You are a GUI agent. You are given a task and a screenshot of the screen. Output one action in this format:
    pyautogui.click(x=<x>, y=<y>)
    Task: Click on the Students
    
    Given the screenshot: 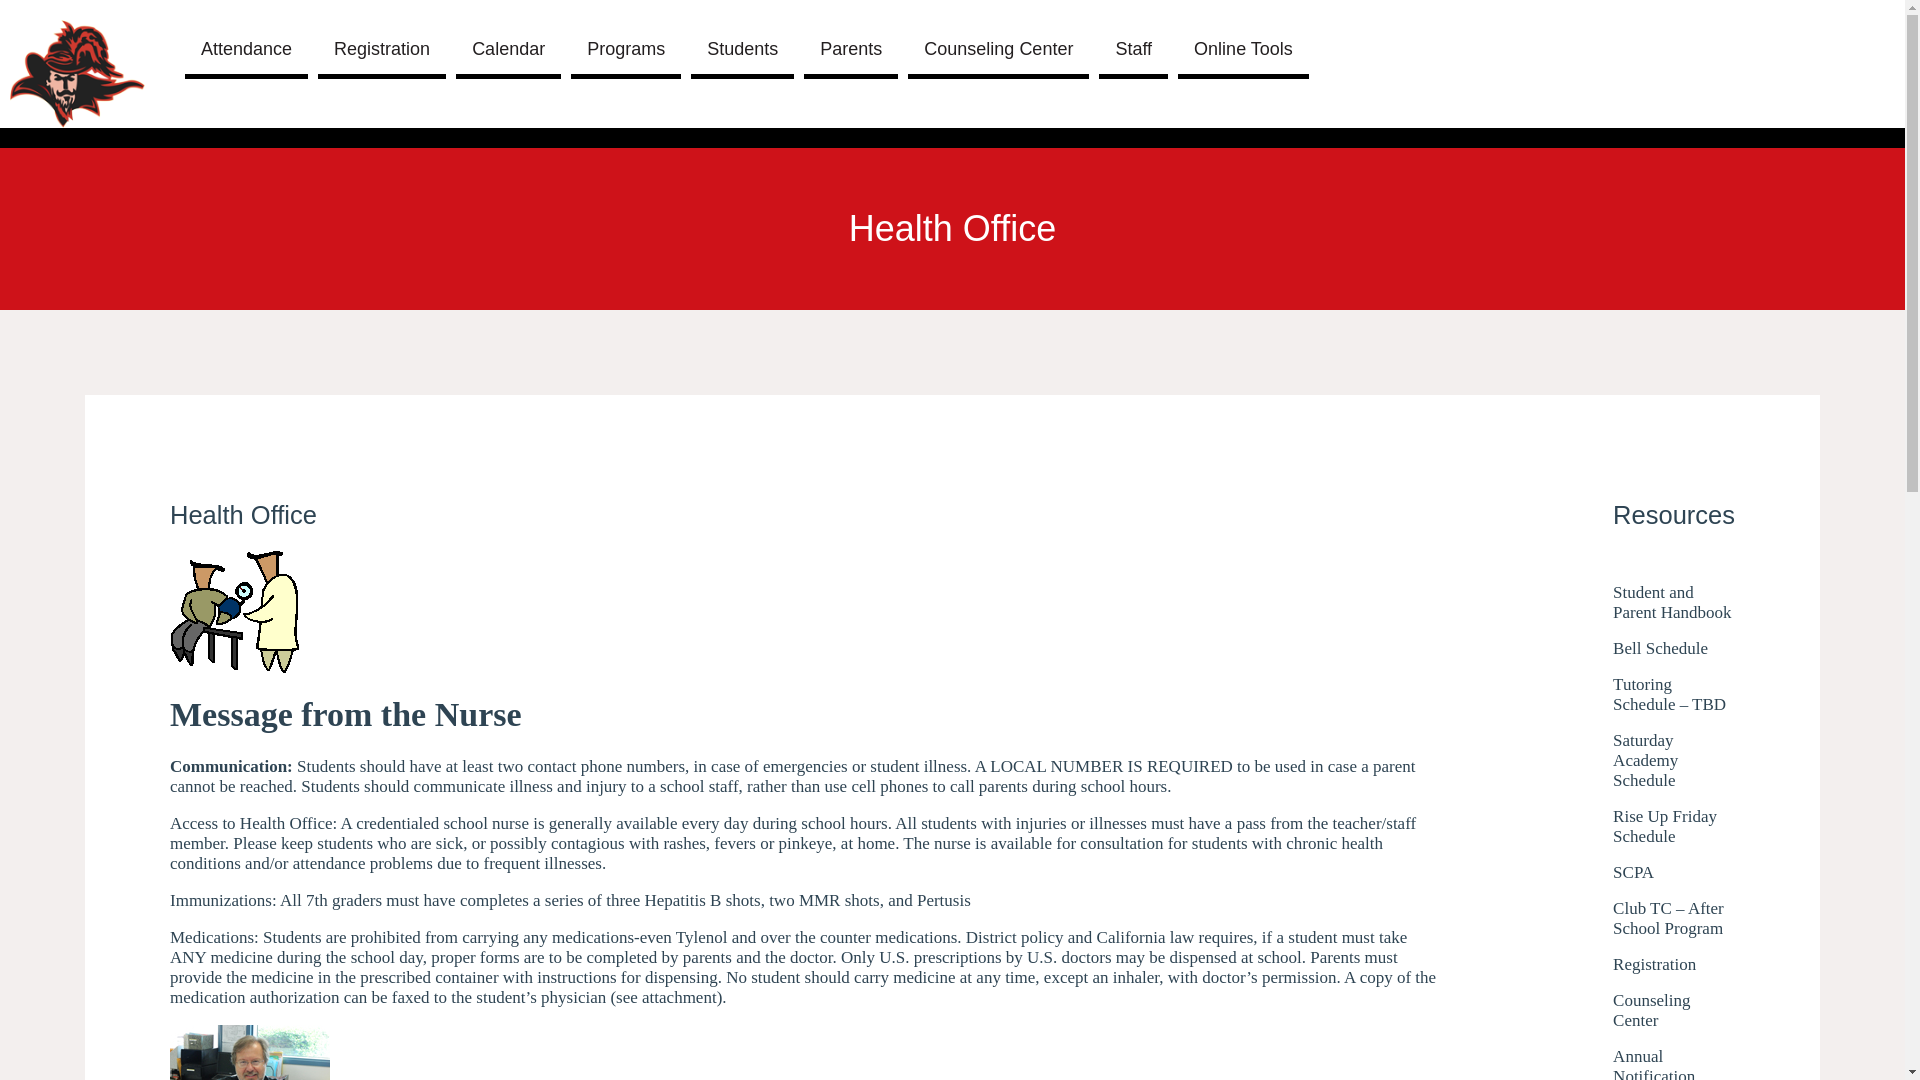 What is the action you would take?
    pyautogui.click(x=742, y=51)
    